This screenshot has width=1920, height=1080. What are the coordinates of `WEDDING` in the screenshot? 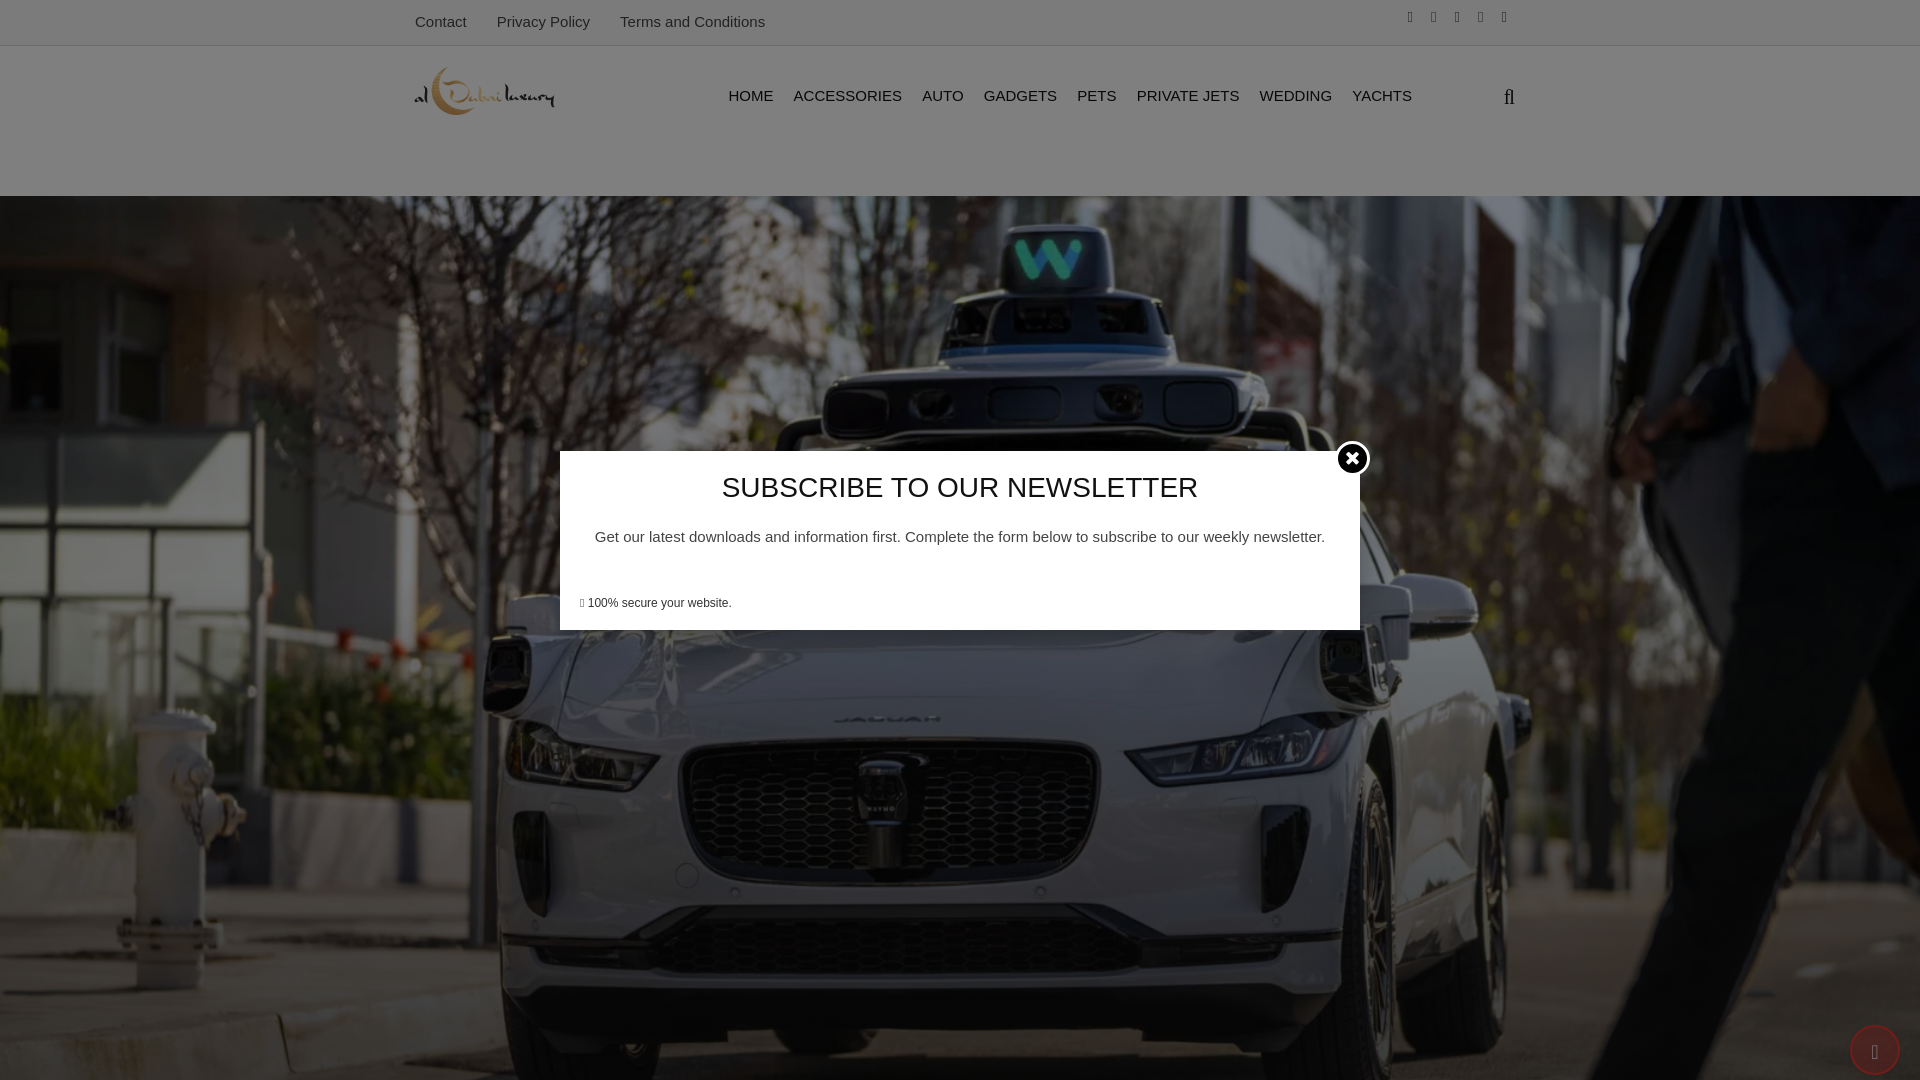 It's located at (1296, 96).